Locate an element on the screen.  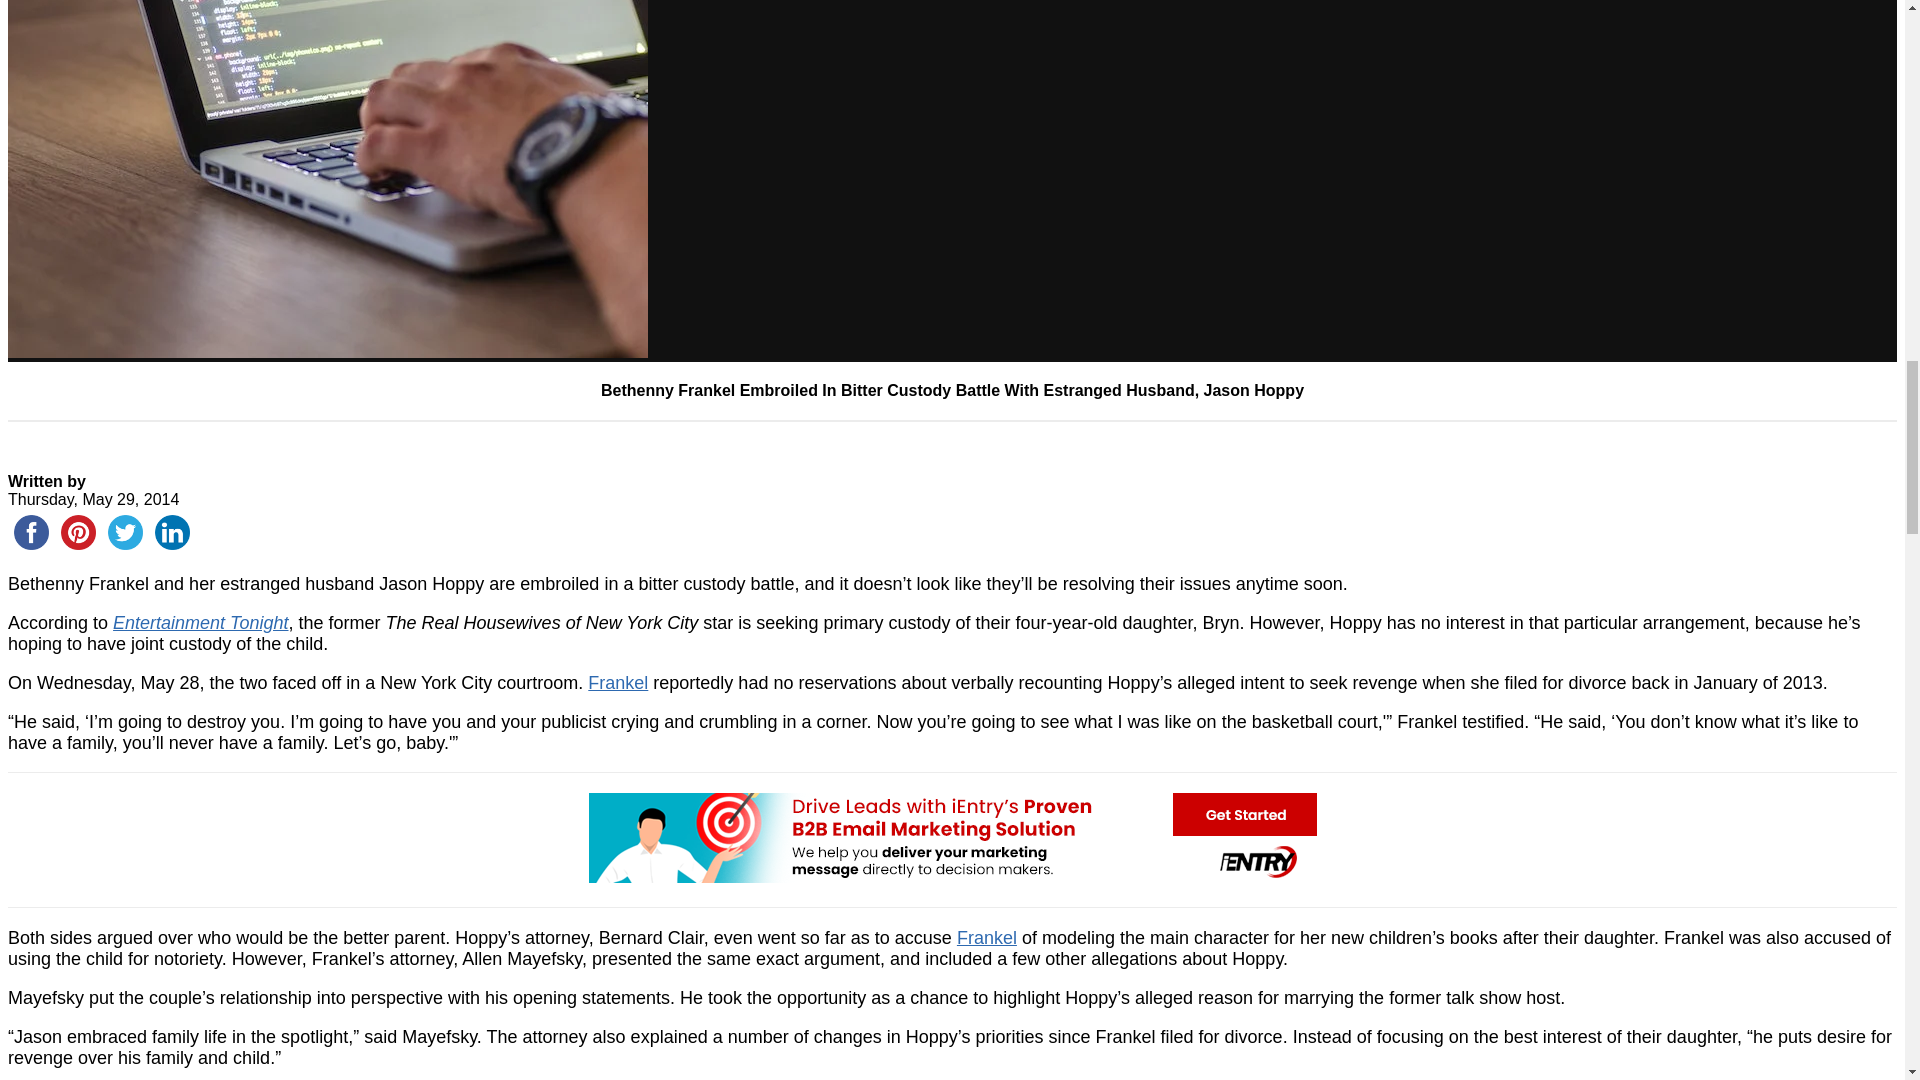
twitter is located at coordinates (125, 532).